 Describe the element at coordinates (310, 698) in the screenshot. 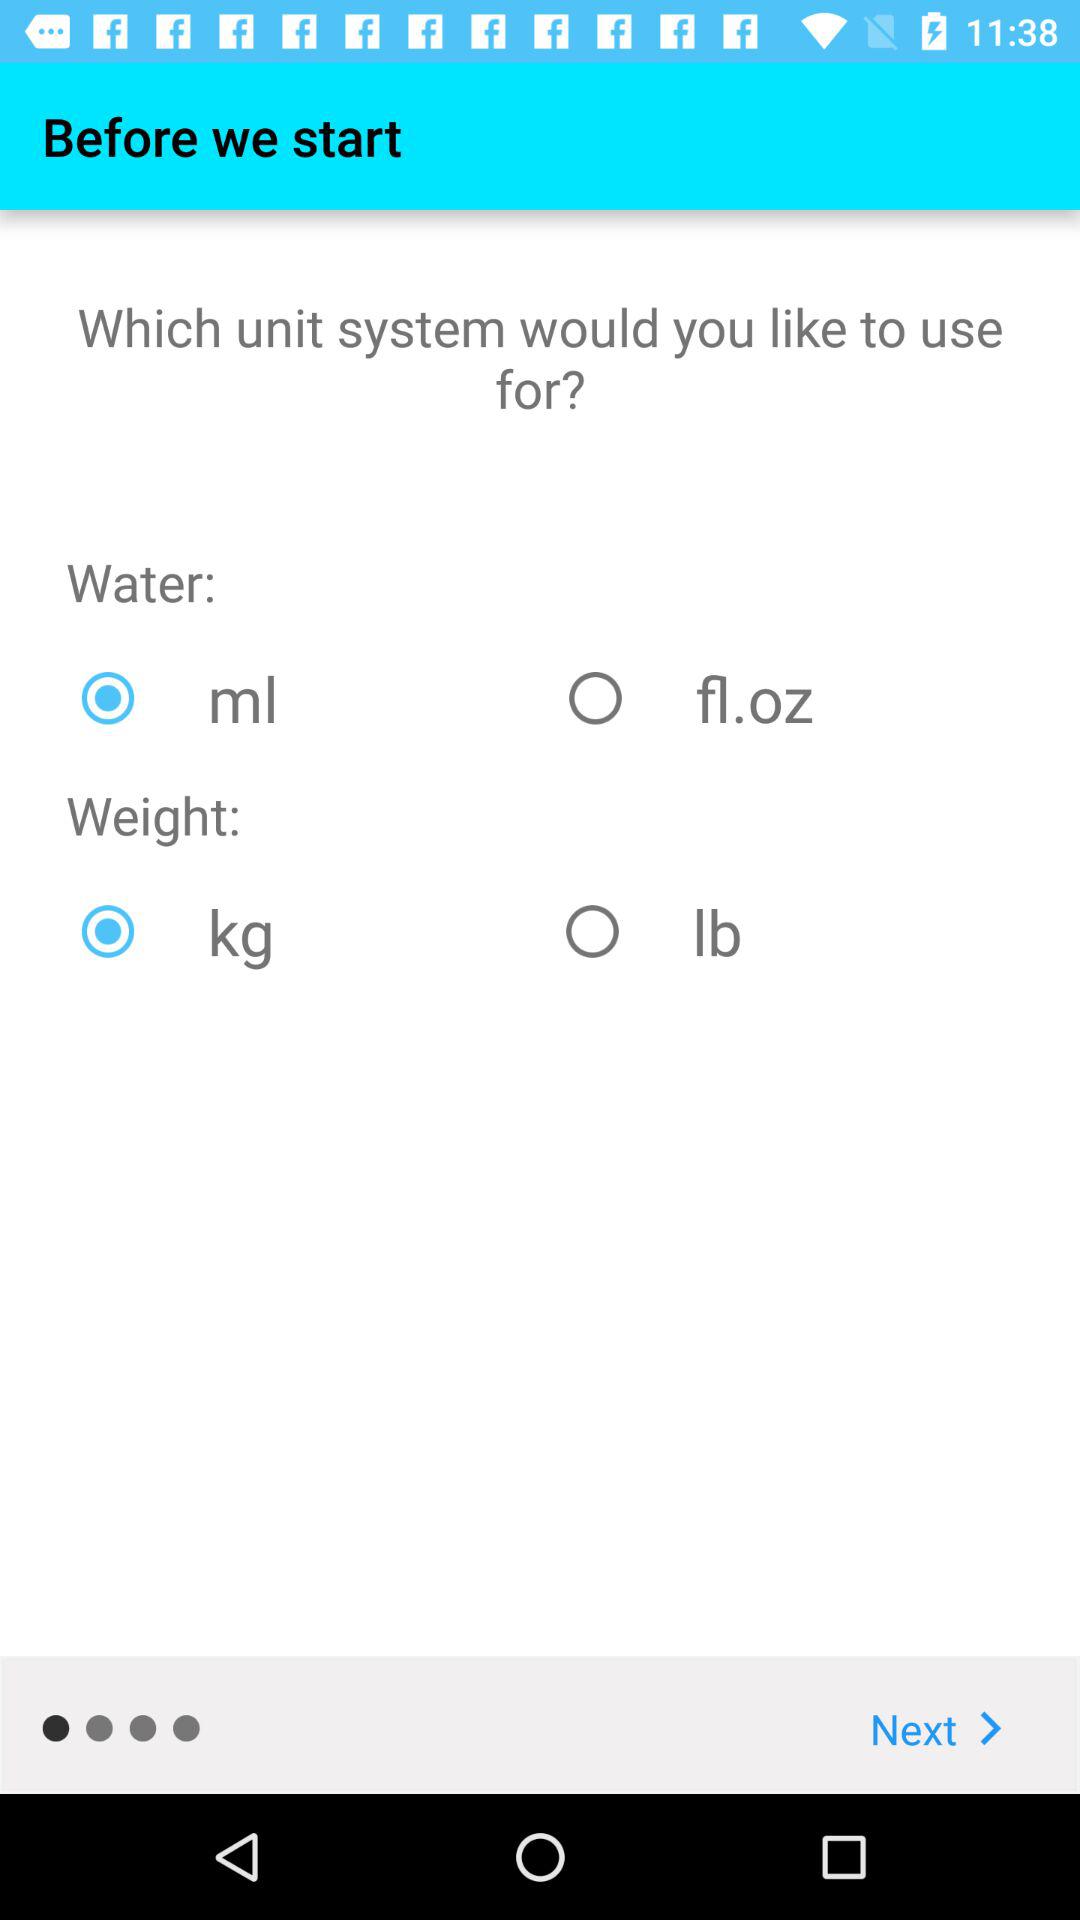

I see `tap the icon above weight: icon` at that location.